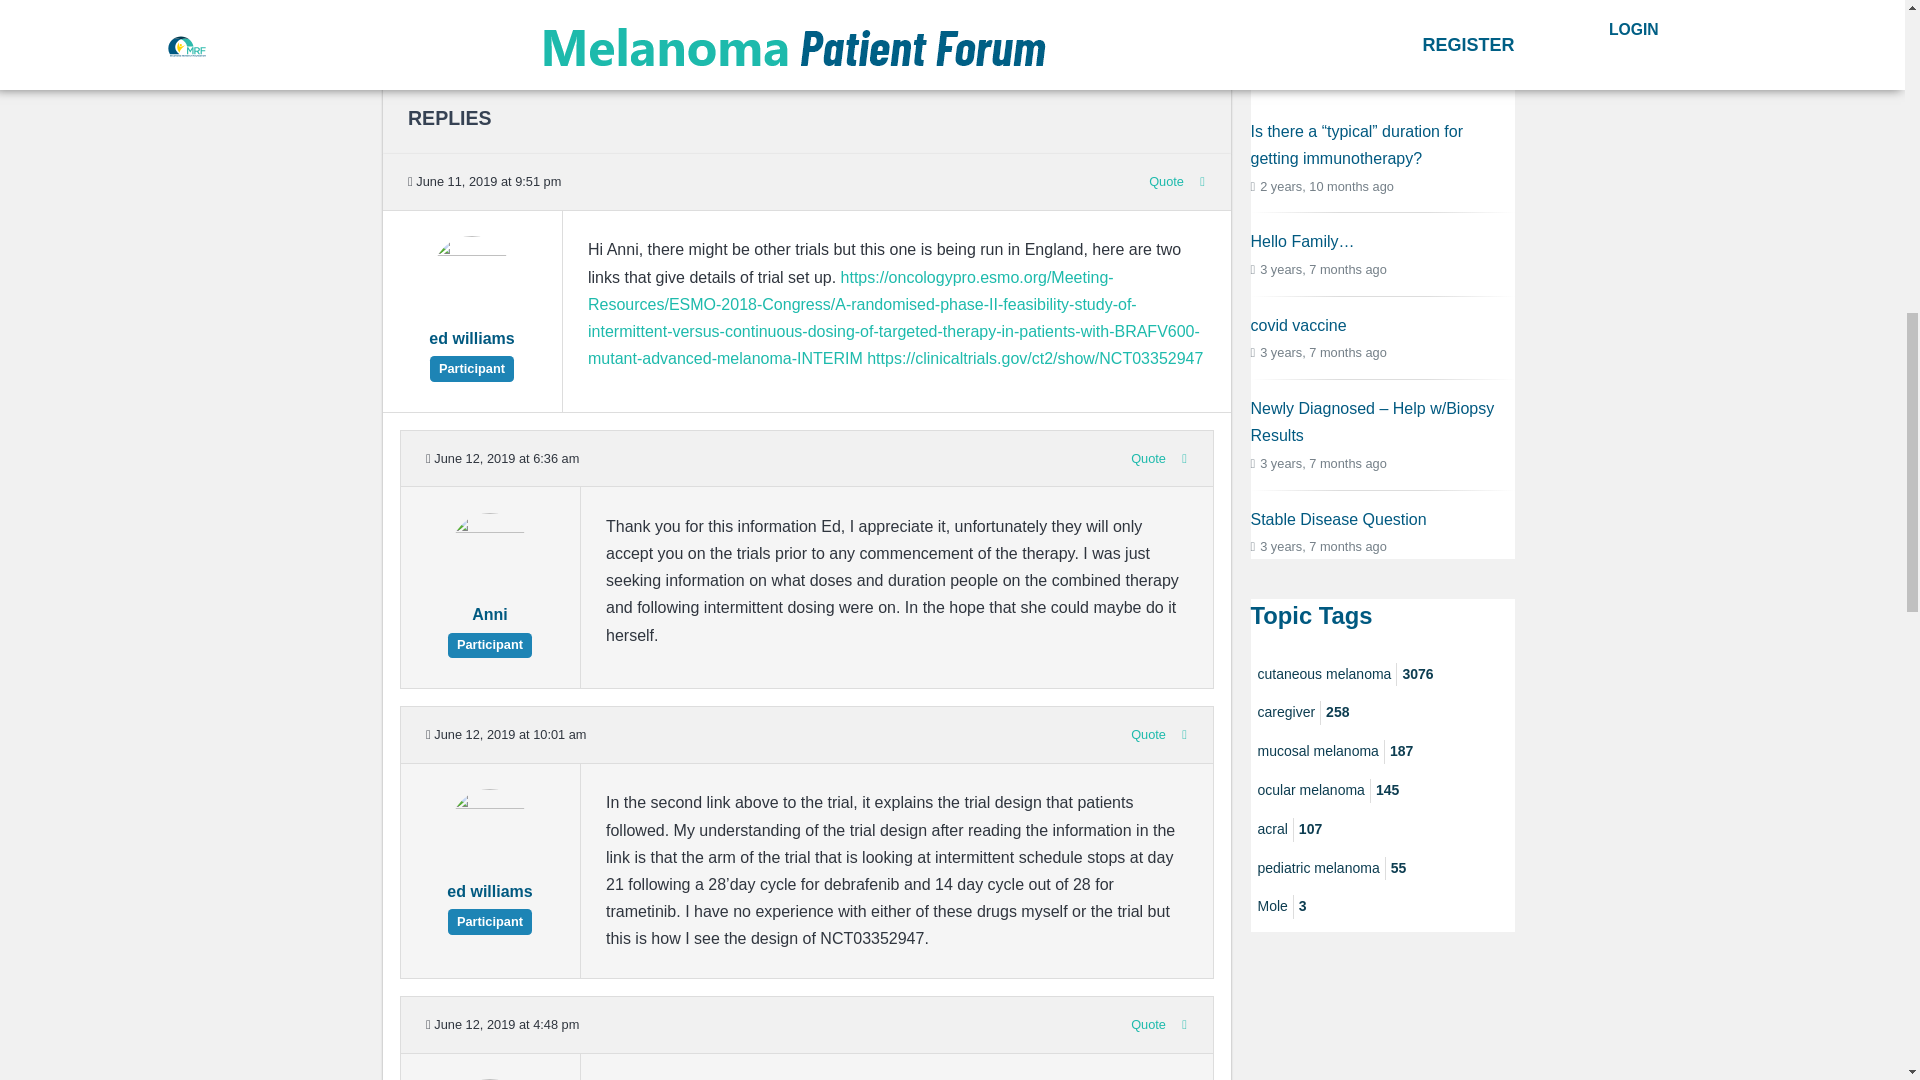  Describe the element at coordinates (489, 587) in the screenshot. I see `View Anni's profile` at that location.